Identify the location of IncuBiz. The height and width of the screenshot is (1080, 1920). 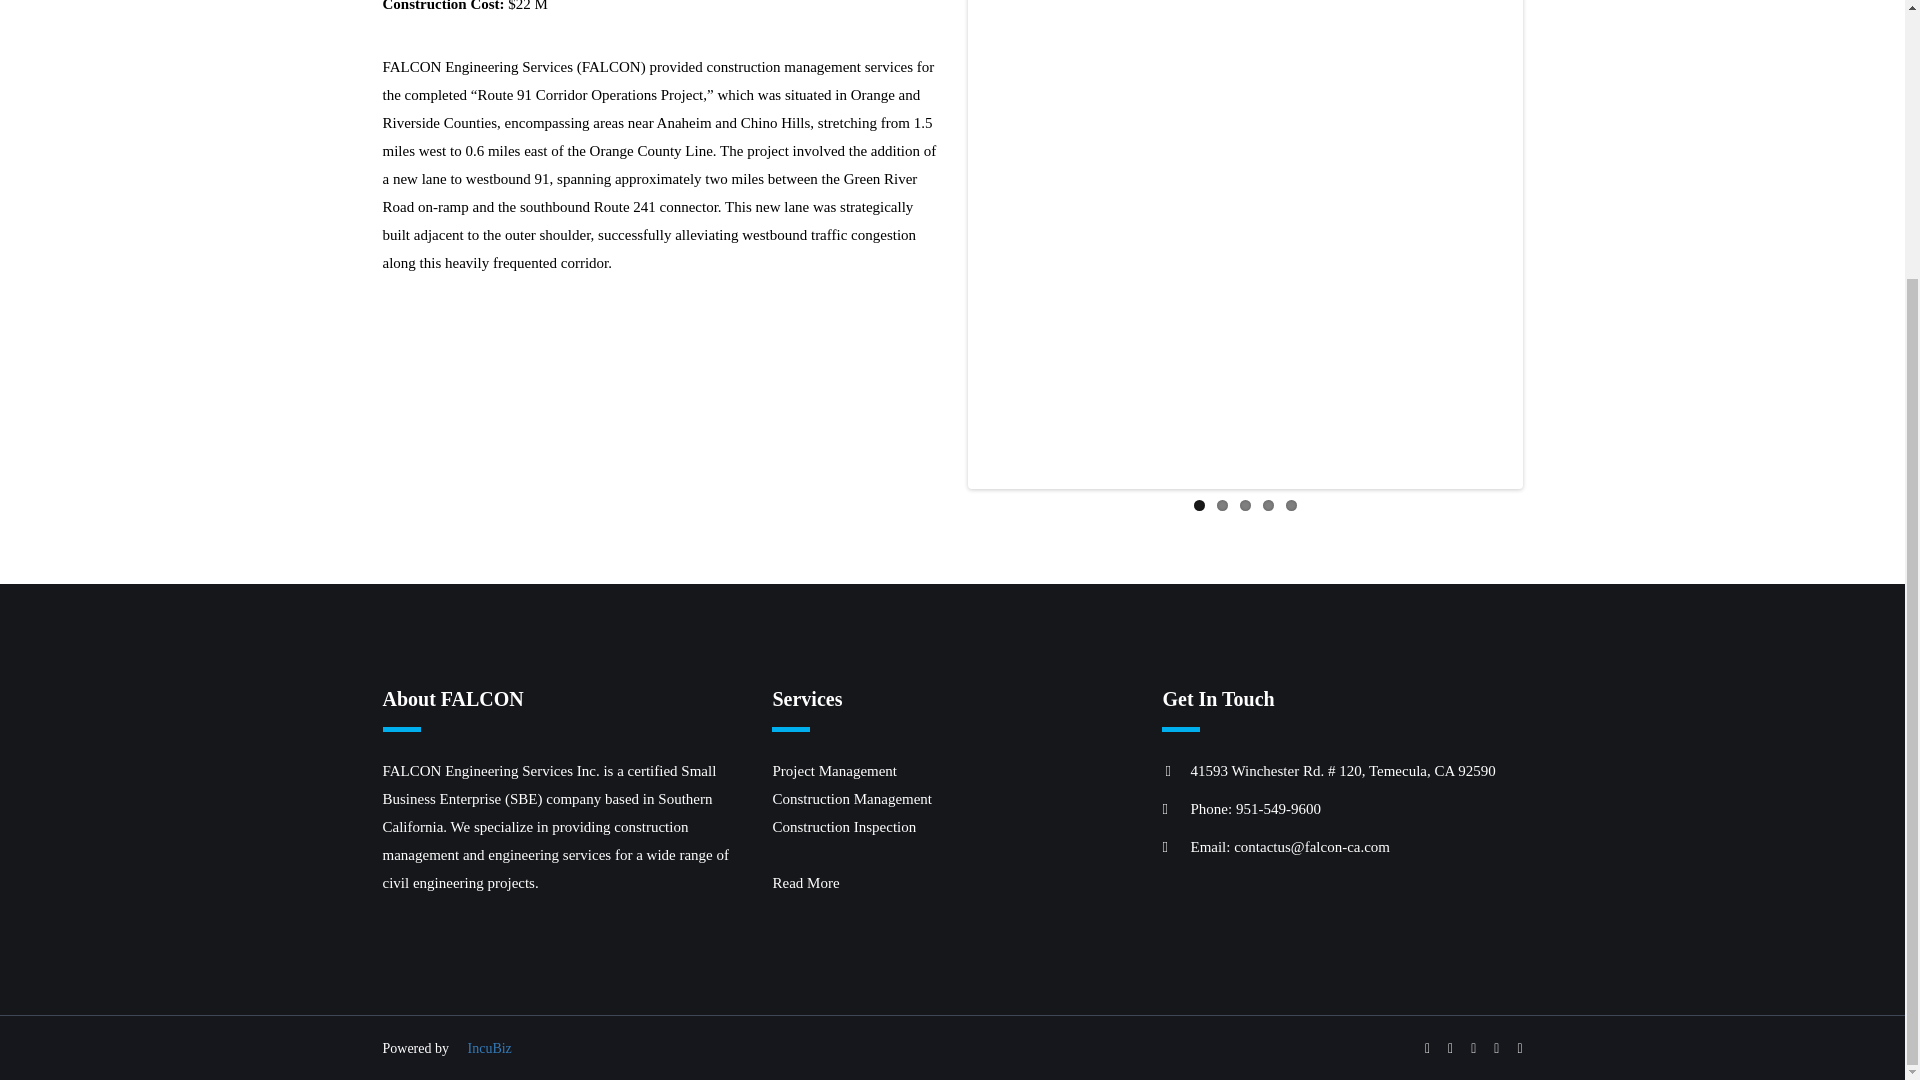
(490, 1048).